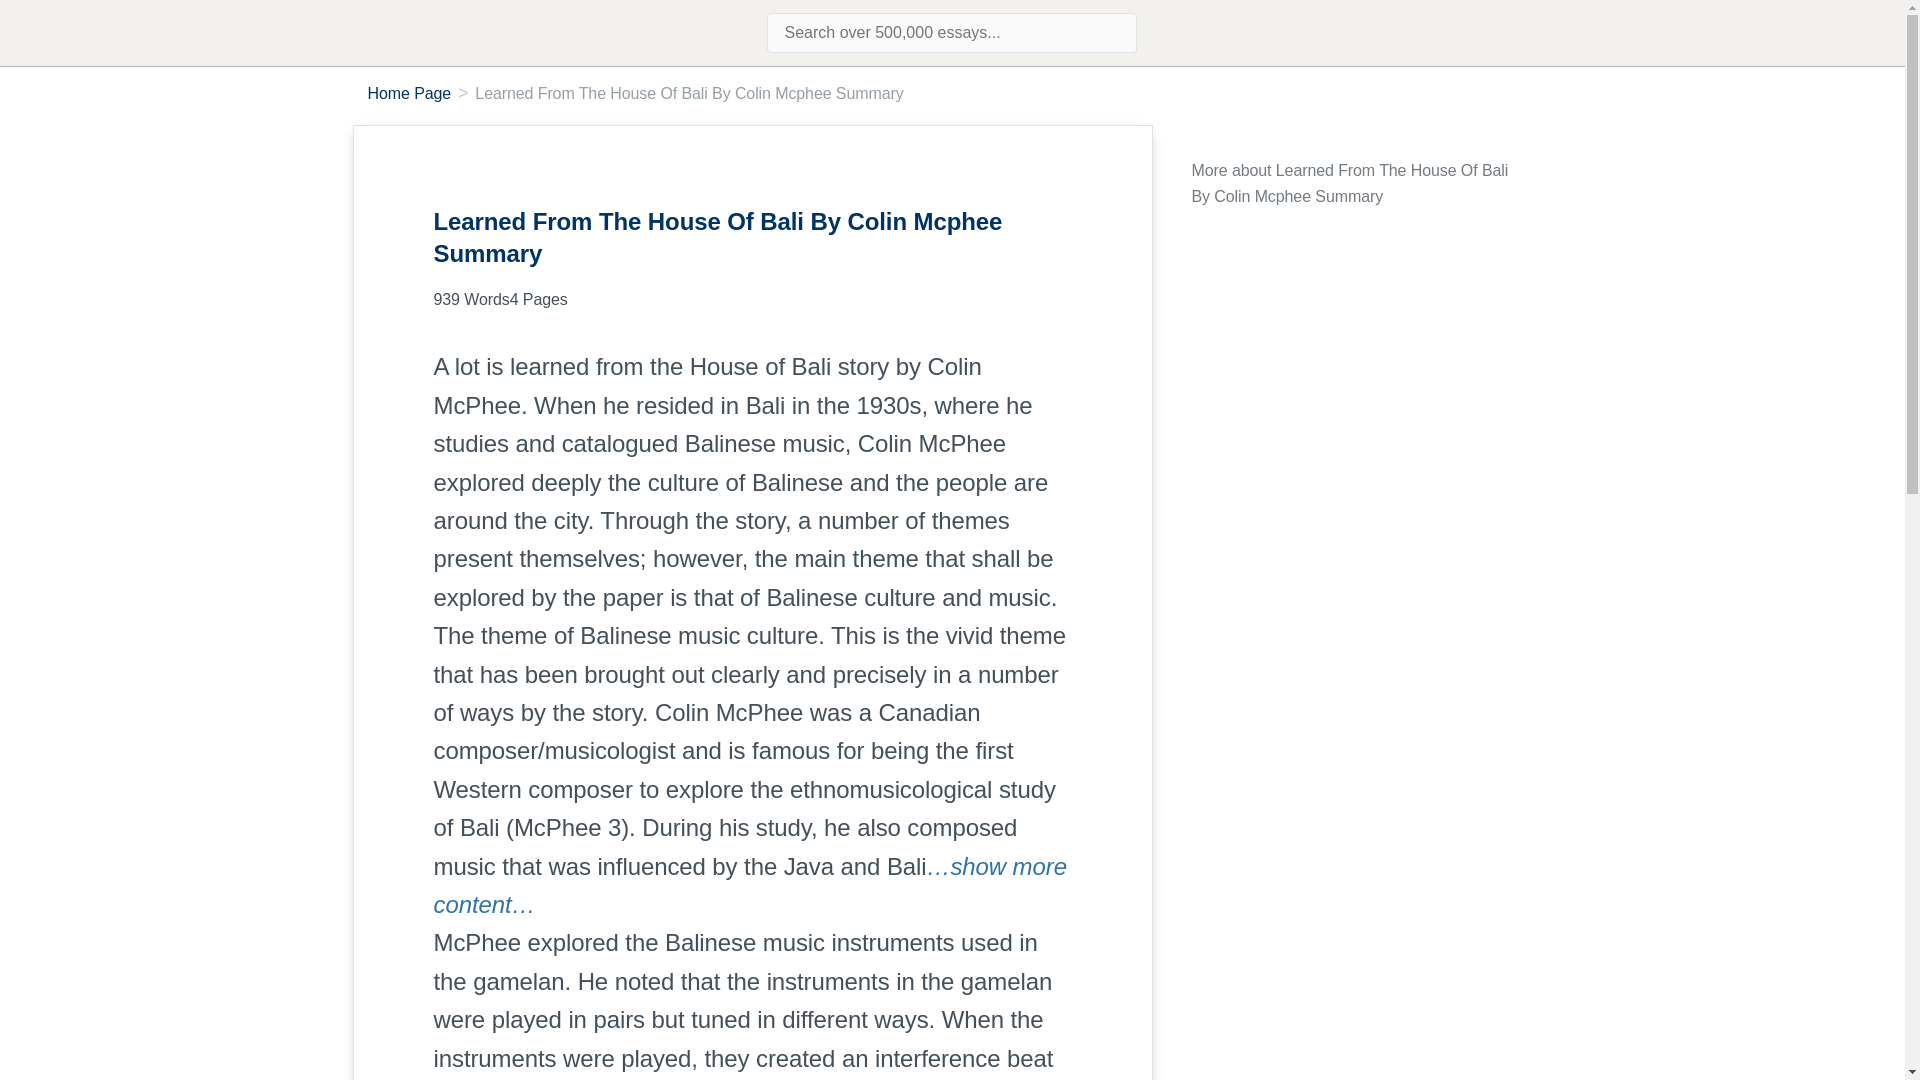 The image size is (1920, 1080). Describe the element at coordinates (410, 93) in the screenshot. I see `Home Page` at that location.